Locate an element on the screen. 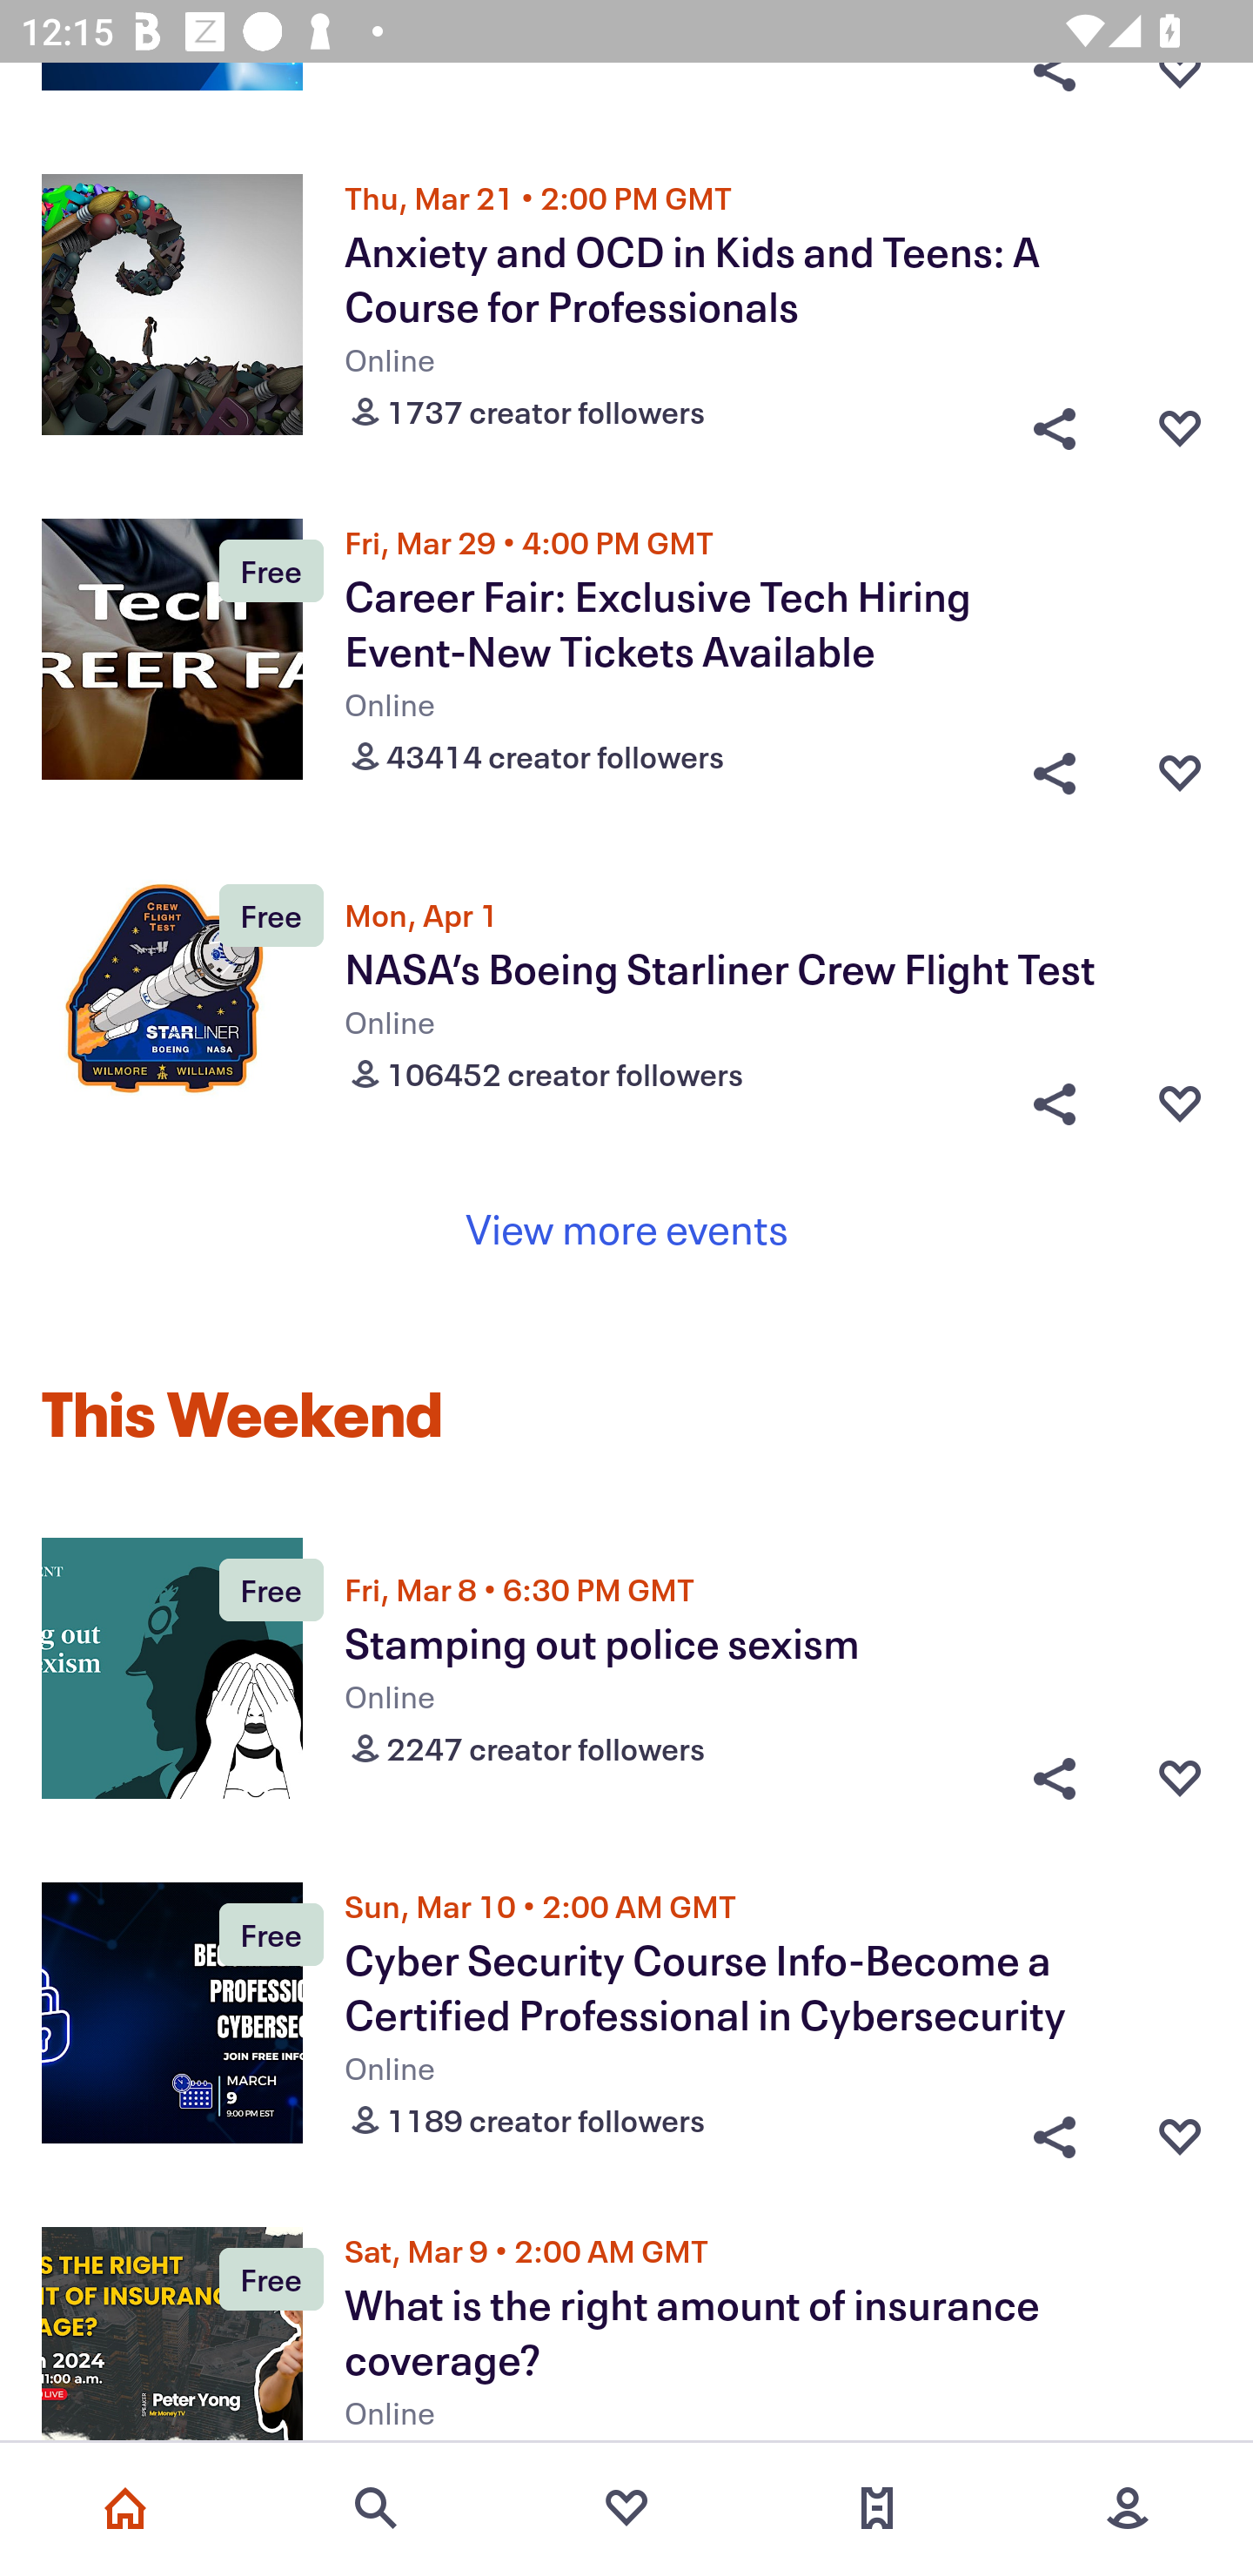  More is located at coordinates (1128, 2508).